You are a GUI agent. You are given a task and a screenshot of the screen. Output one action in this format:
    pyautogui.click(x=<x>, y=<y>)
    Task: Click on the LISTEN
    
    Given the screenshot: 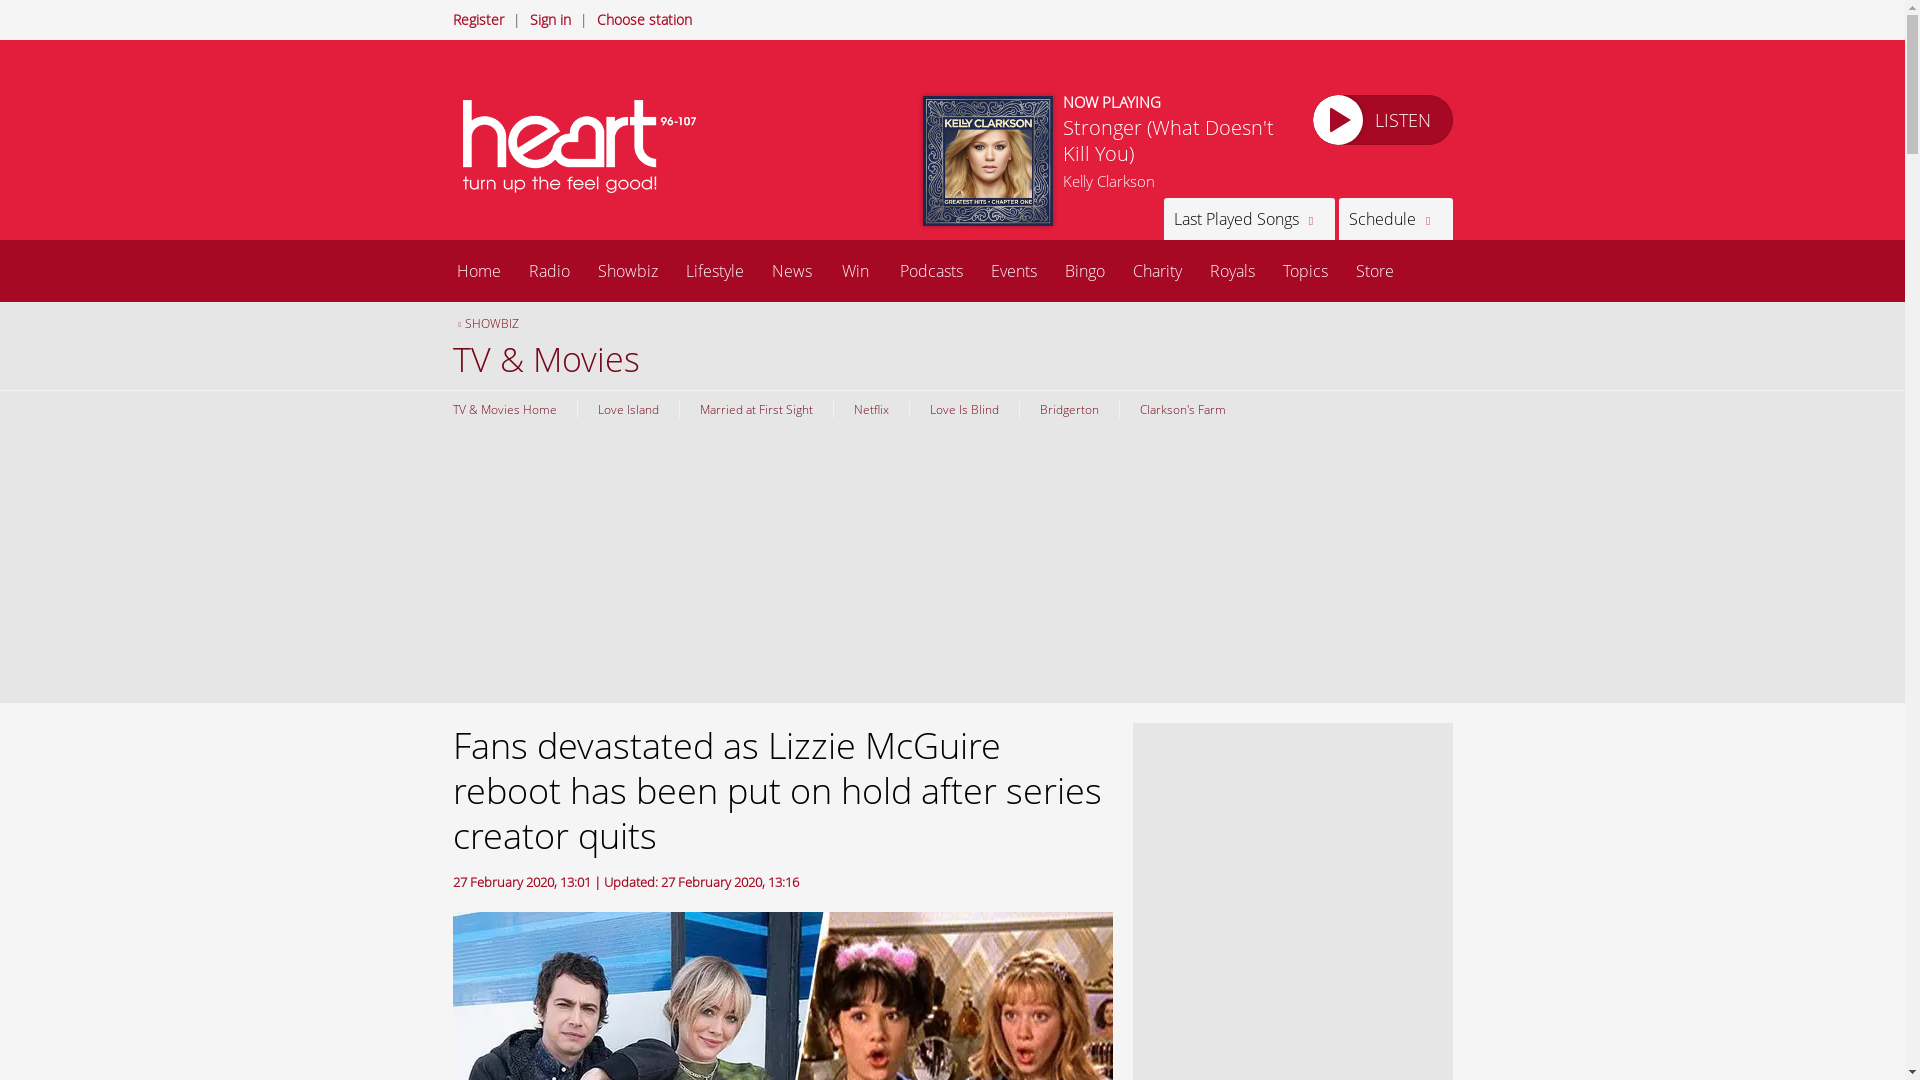 What is the action you would take?
    pyautogui.click(x=1381, y=120)
    